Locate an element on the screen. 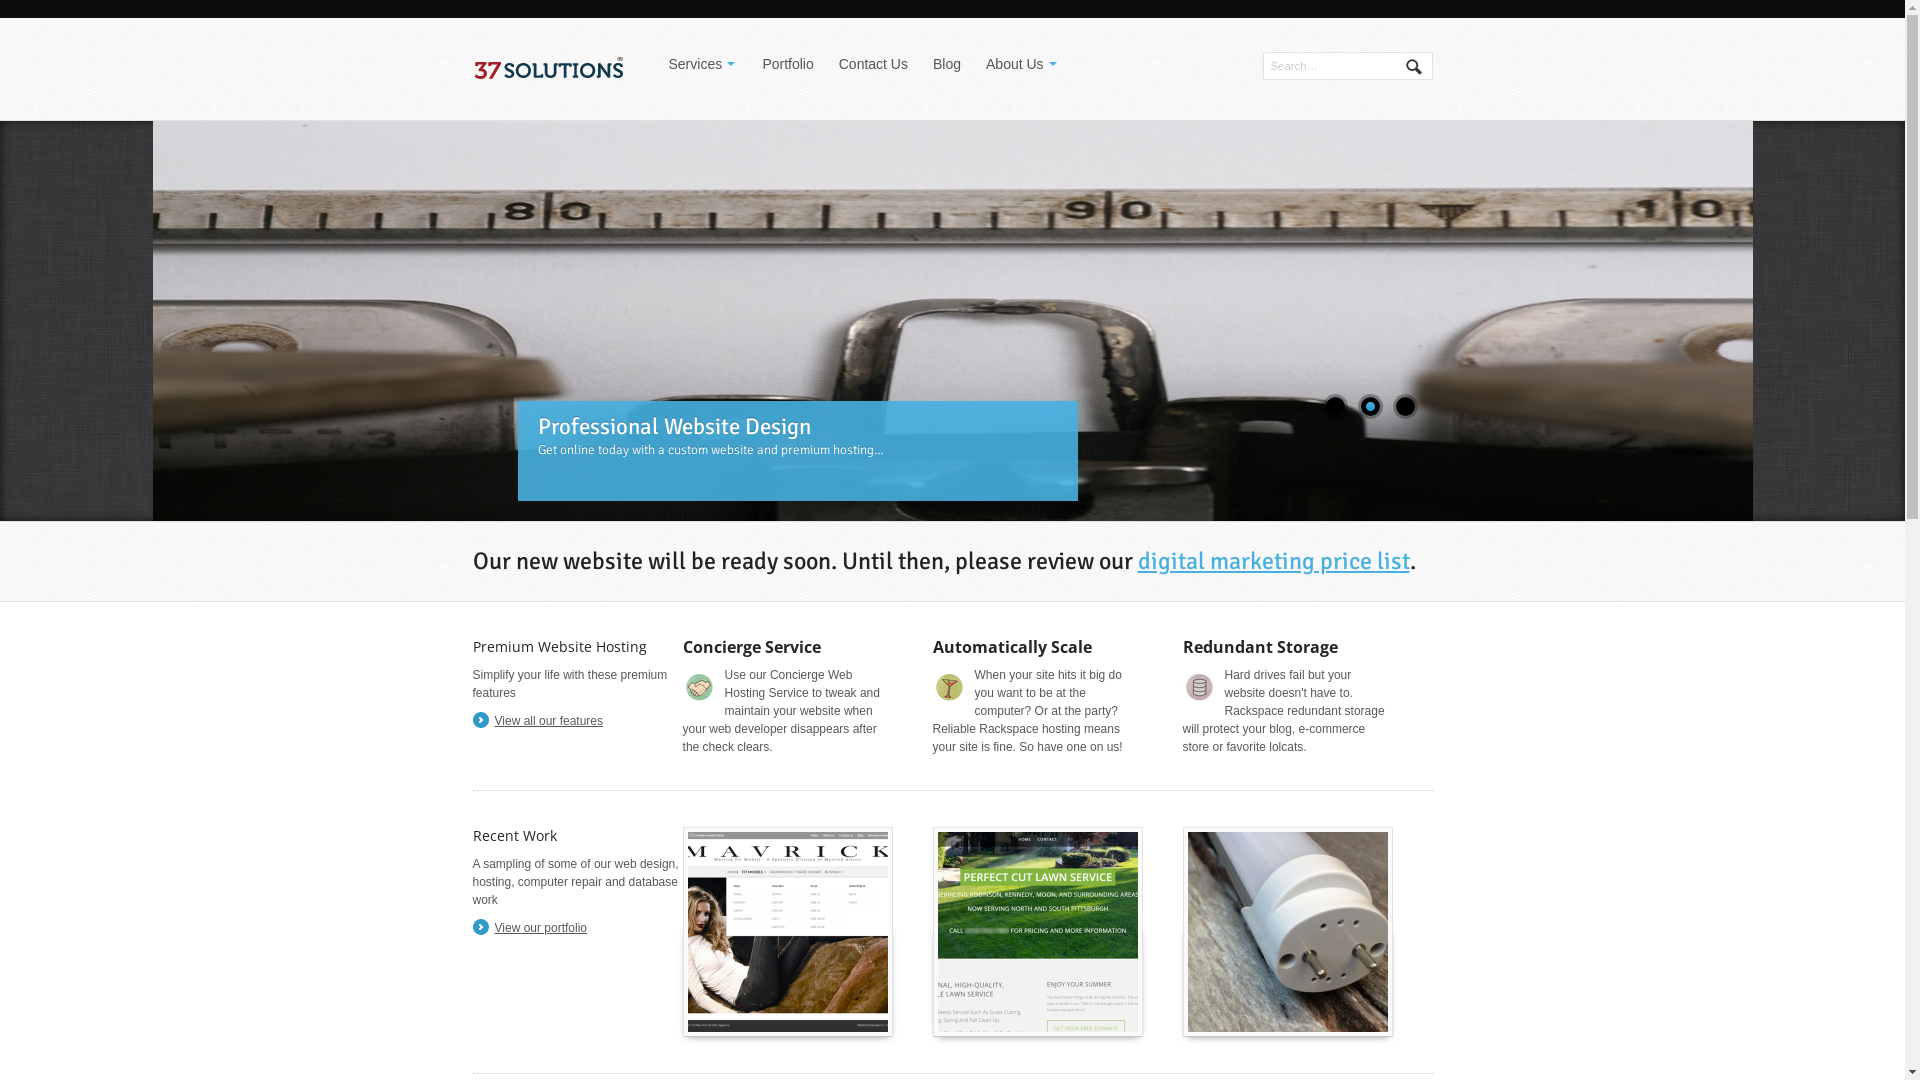 The image size is (1920, 1080). T8 LEDs Now is located at coordinates (1288, 932).